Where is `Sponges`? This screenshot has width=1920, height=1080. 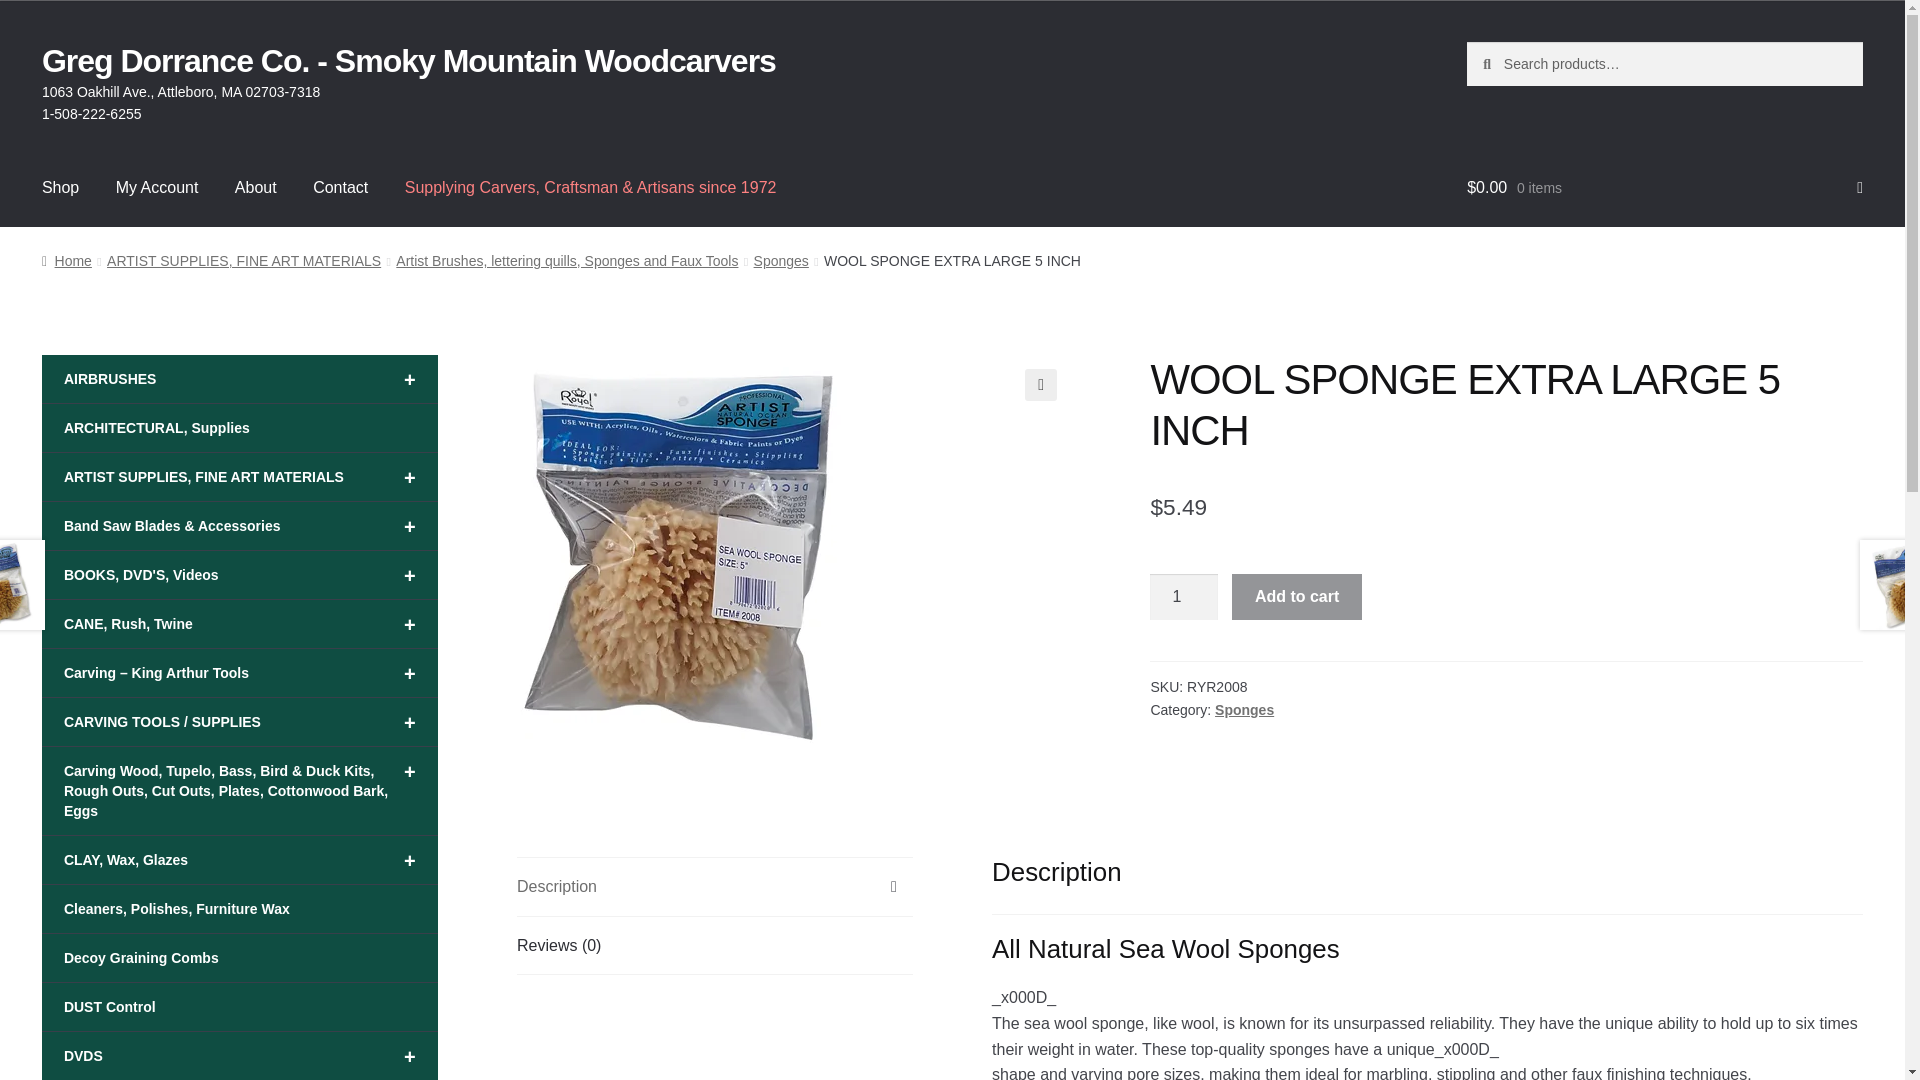 Sponges is located at coordinates (1244, 710).